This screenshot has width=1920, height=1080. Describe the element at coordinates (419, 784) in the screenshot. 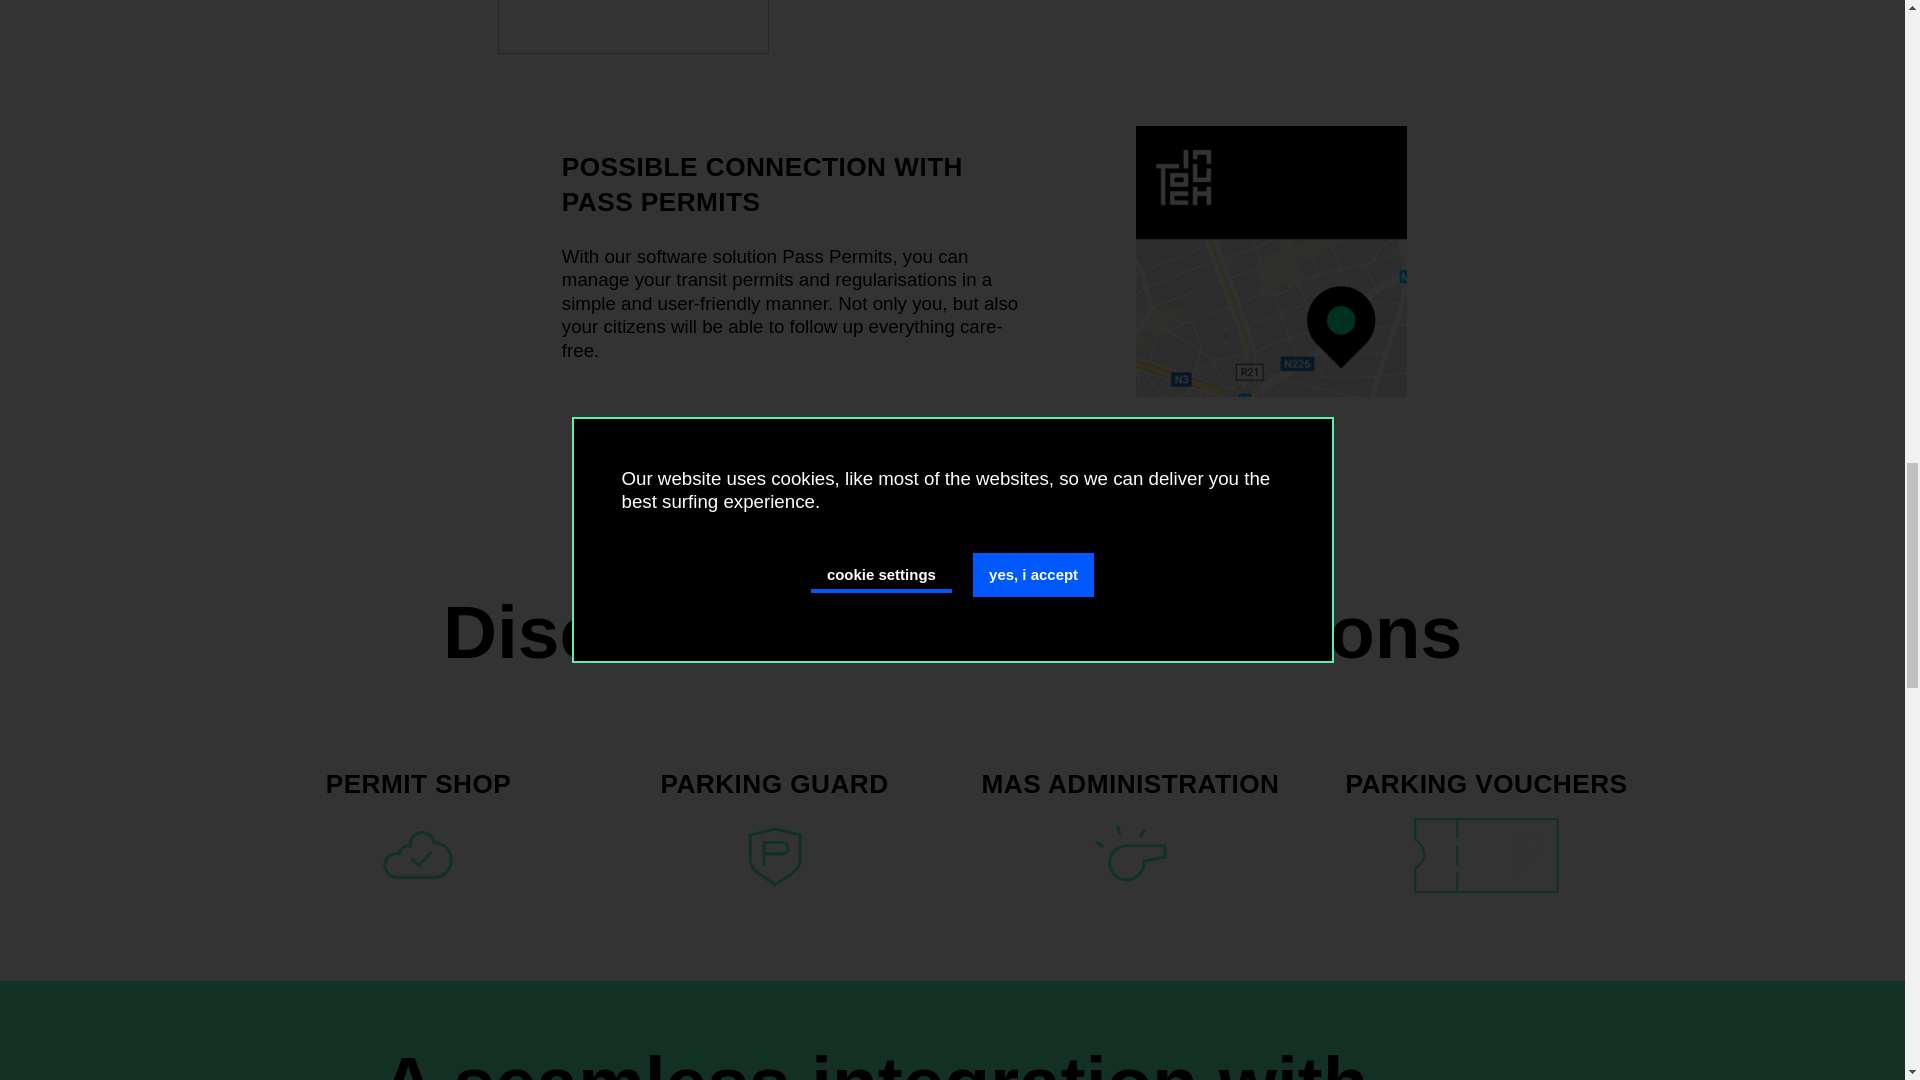

I see `Permit Shop` at that location.